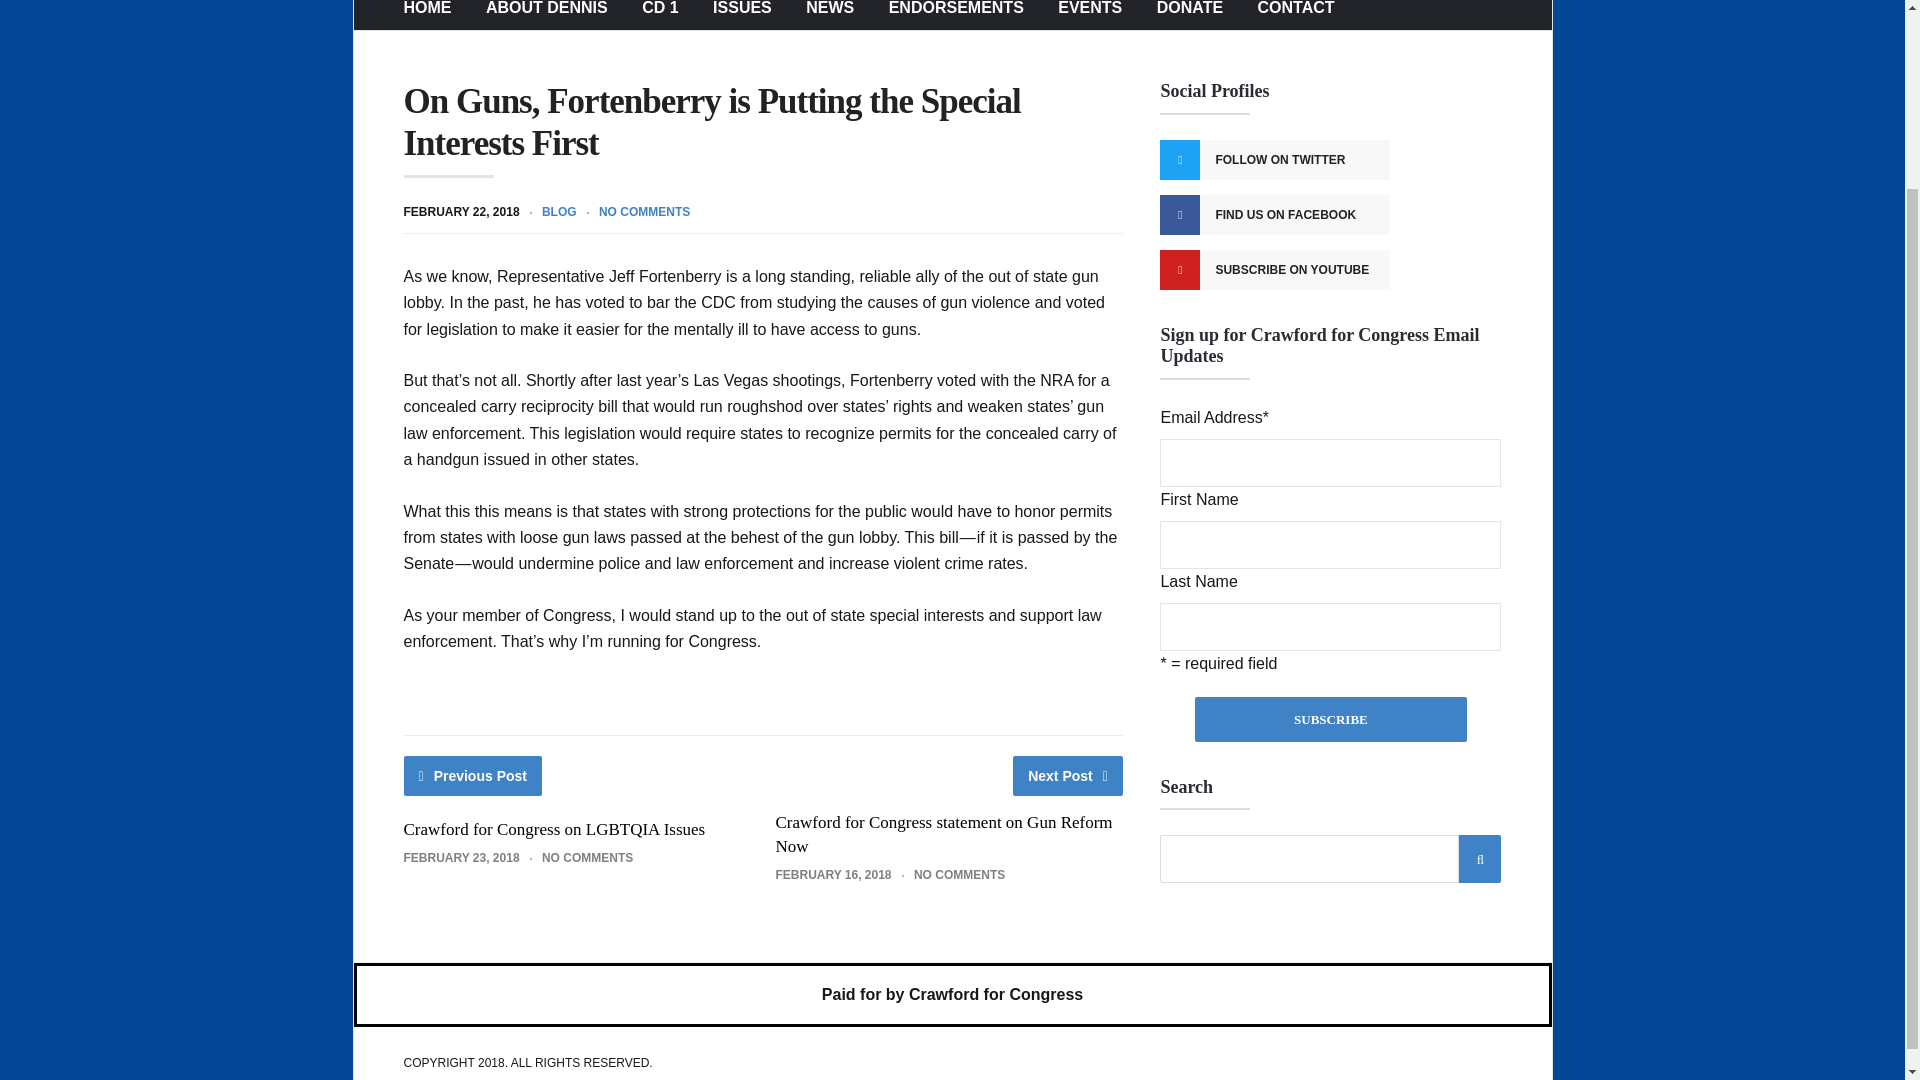 The height and width of the screenshot is (1080, 1920). What do you see at coordinates (1331, 718) in the screenshot?
I see `Subscribe` at bounding box center [1331, 718].